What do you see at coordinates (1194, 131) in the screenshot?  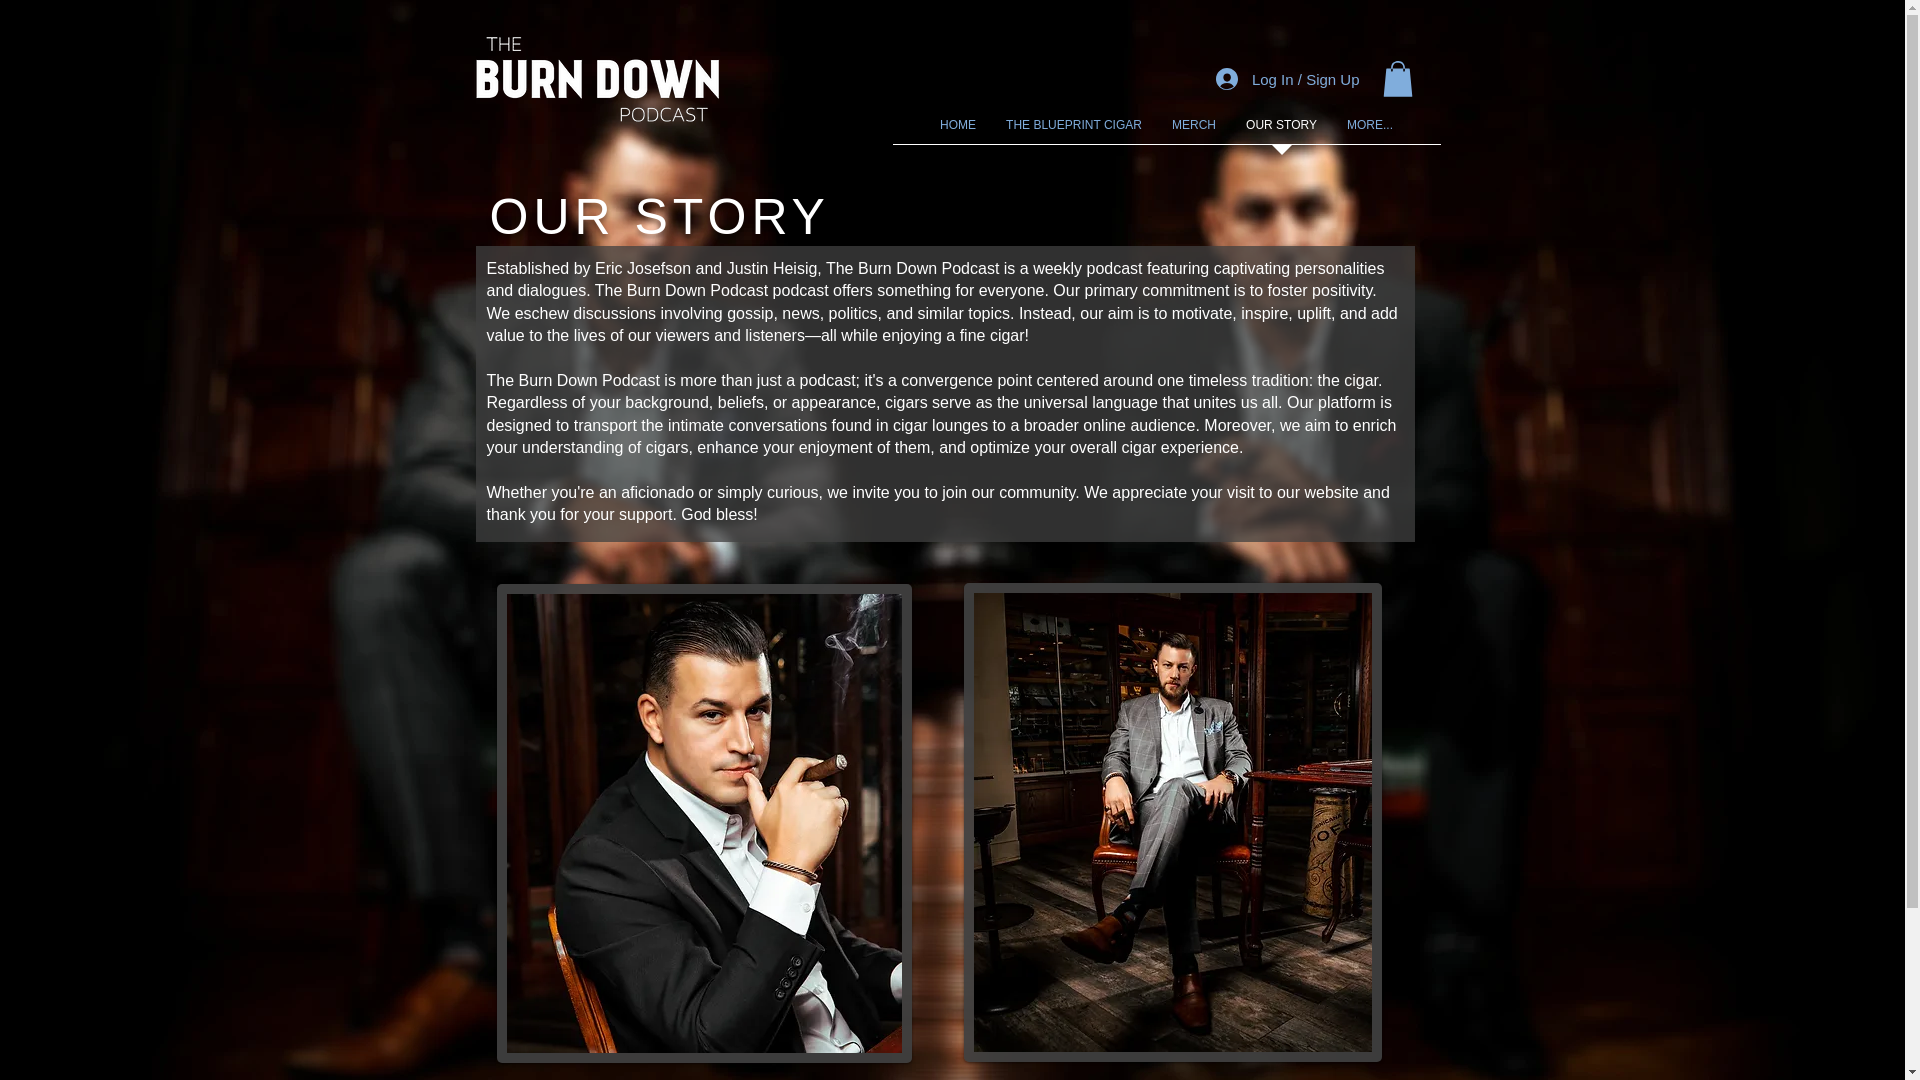 I see `MERCH` at bounding box center [1194, 131].